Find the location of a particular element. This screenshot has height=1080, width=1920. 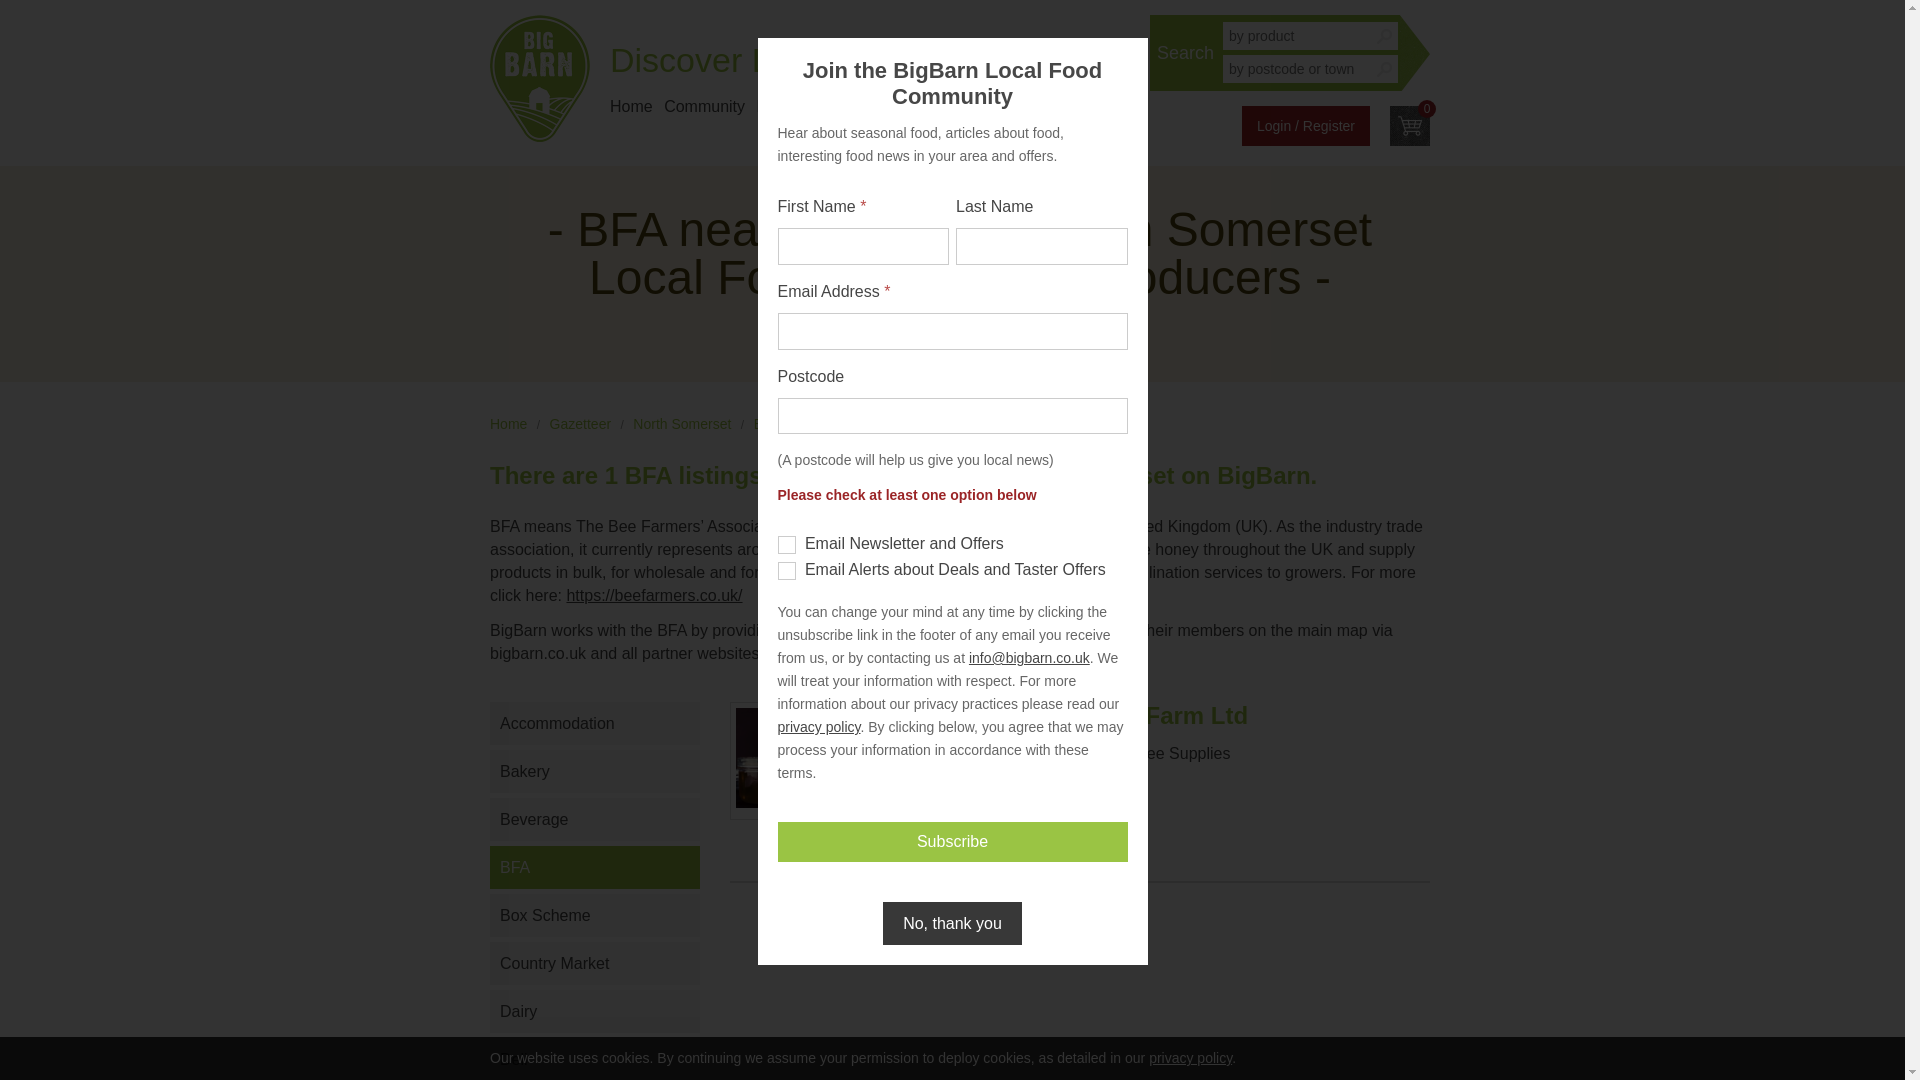

Instagram is located at coordinates (984, 60).